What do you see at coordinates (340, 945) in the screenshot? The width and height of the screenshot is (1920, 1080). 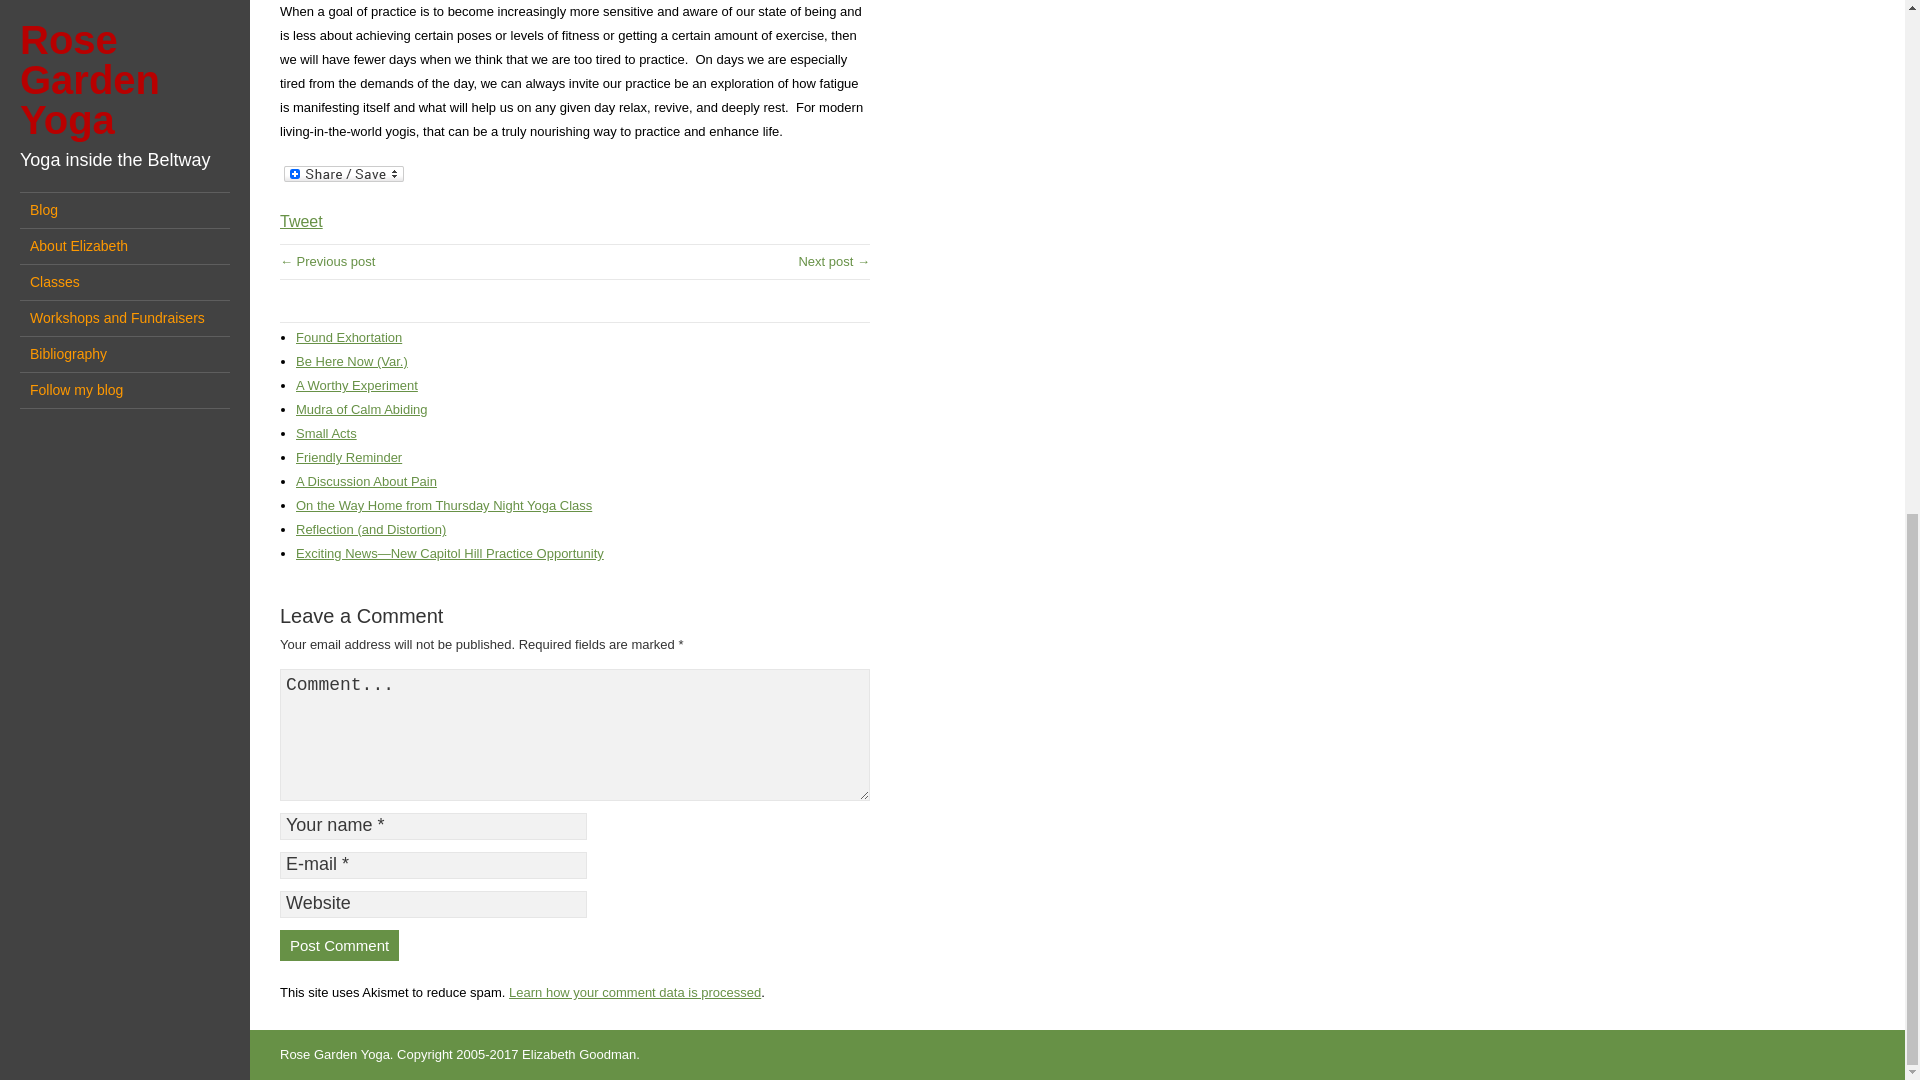 I see `Post Comment` at bounding box center [340, 945].